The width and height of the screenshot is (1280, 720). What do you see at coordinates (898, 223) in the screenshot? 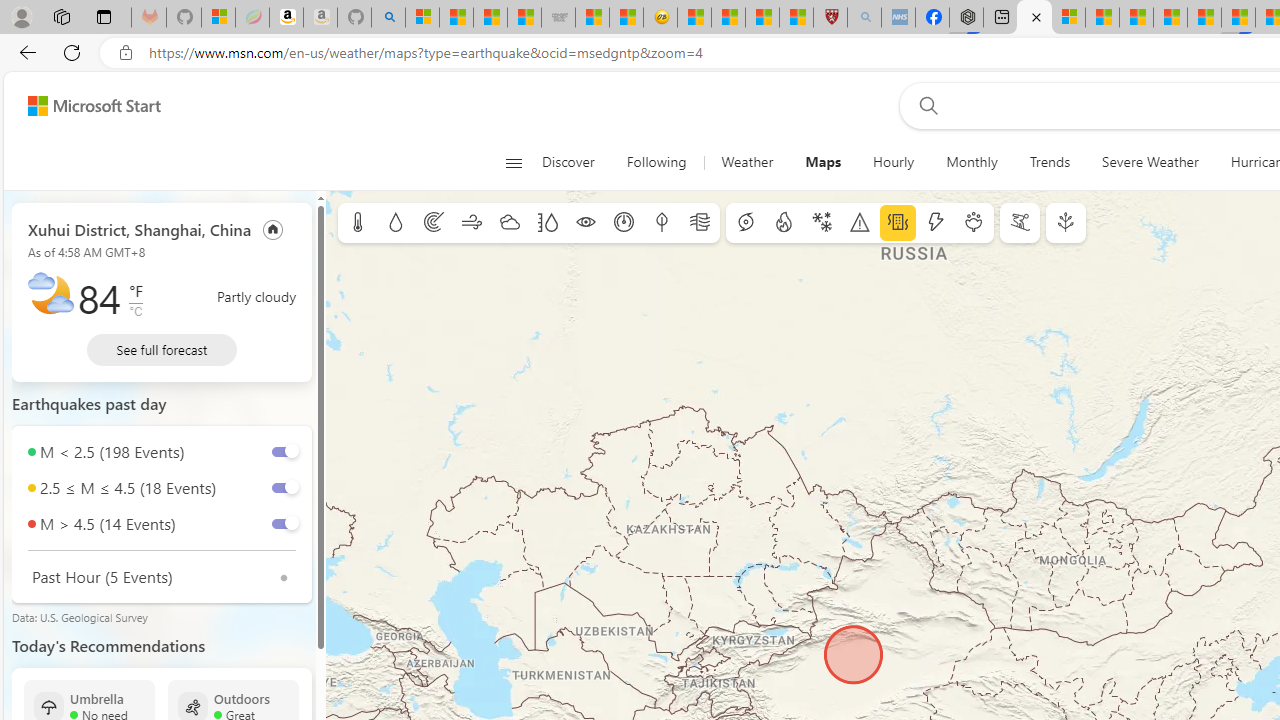
I see `Earthquake` at bounding box center [898, 223].